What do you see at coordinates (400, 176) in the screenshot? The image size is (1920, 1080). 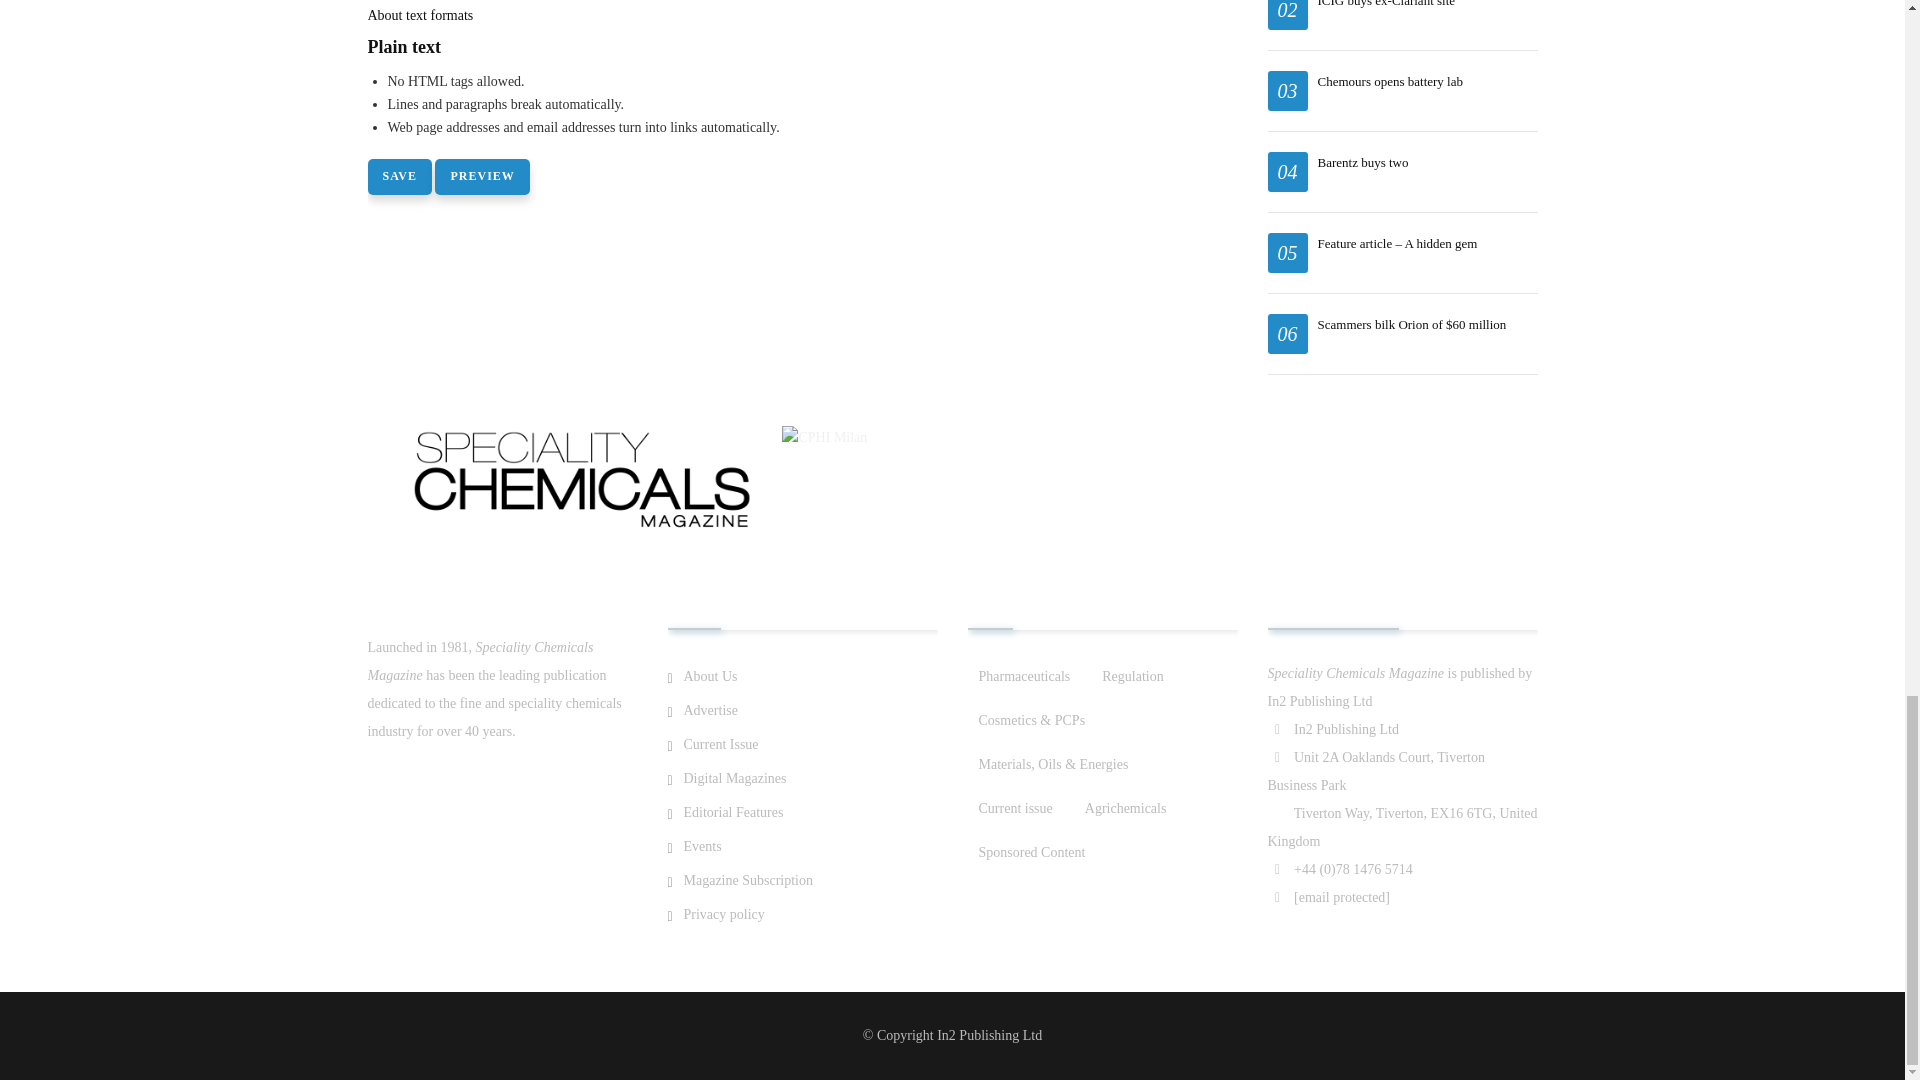 I see `Save` at bounding box center [400, 176].